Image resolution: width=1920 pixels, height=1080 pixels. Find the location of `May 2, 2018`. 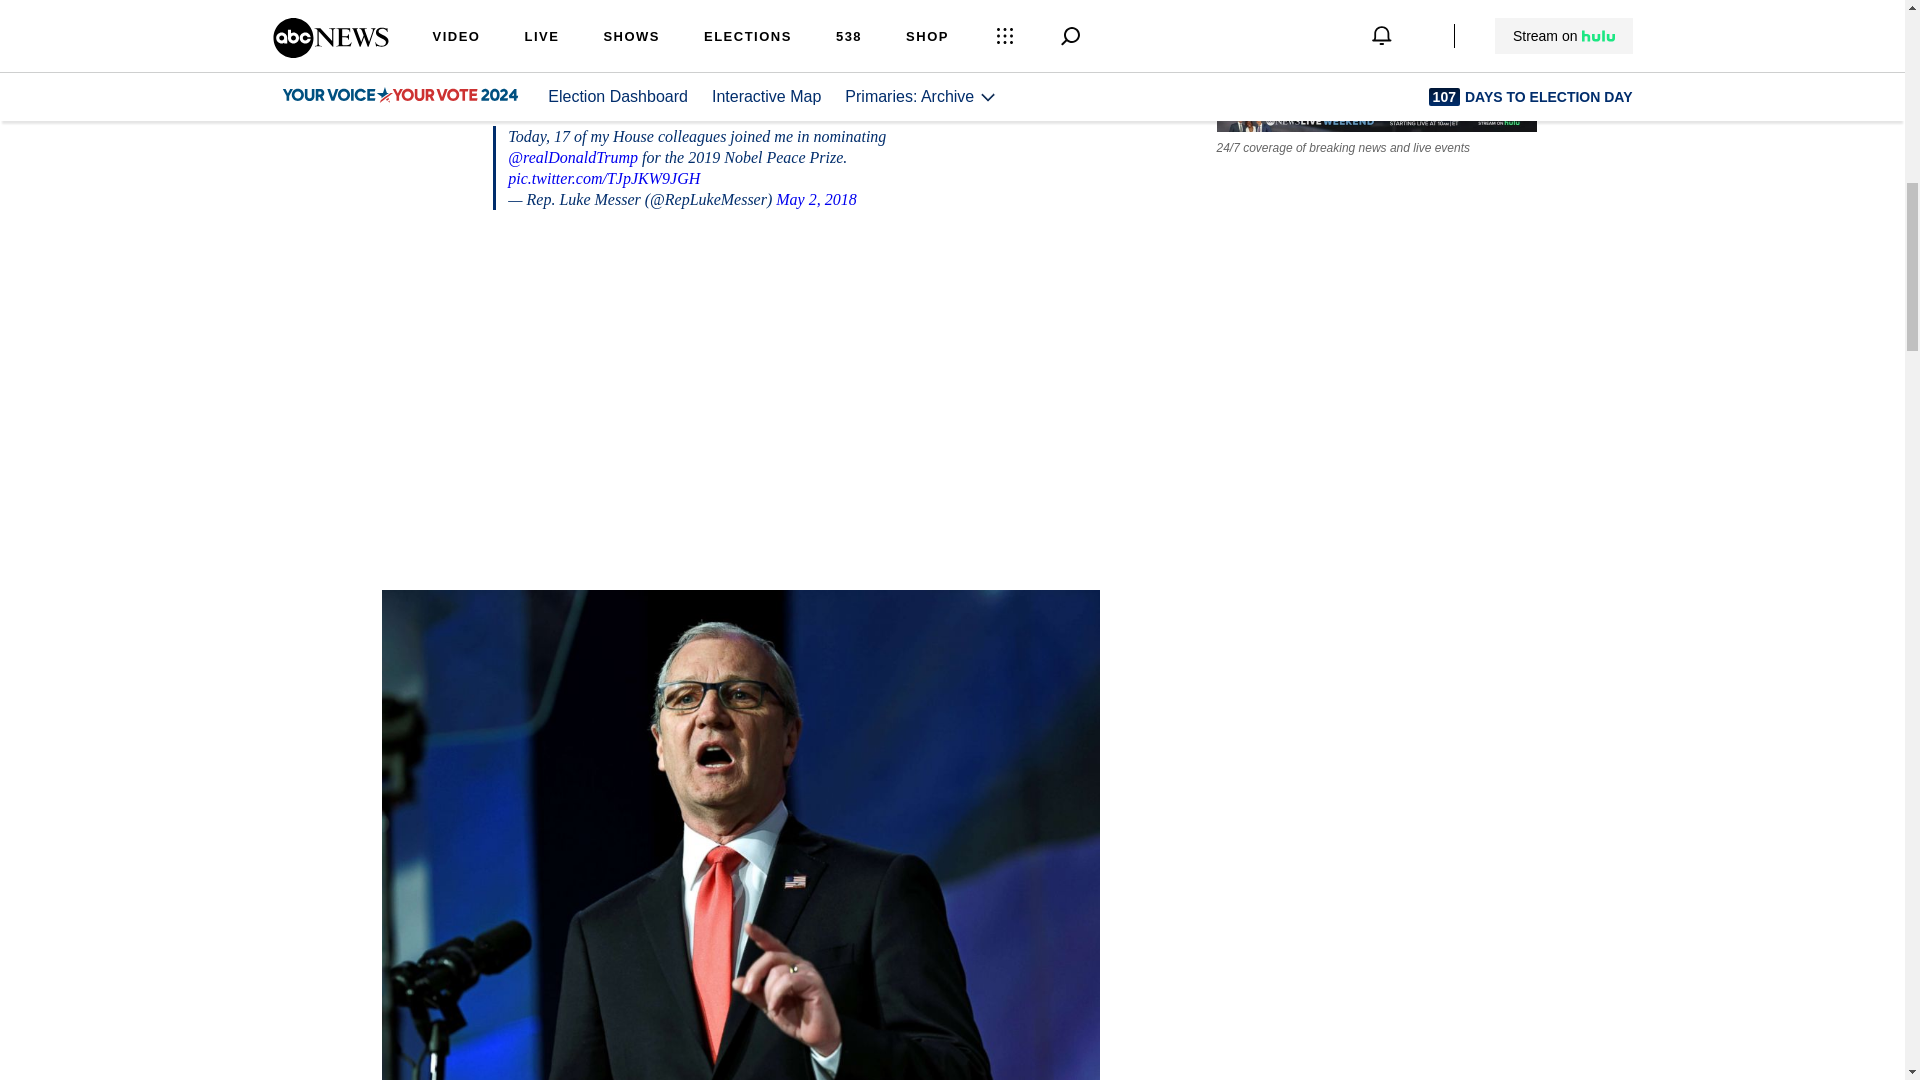

May 2, 2018 is located at coordinates (816, 200).